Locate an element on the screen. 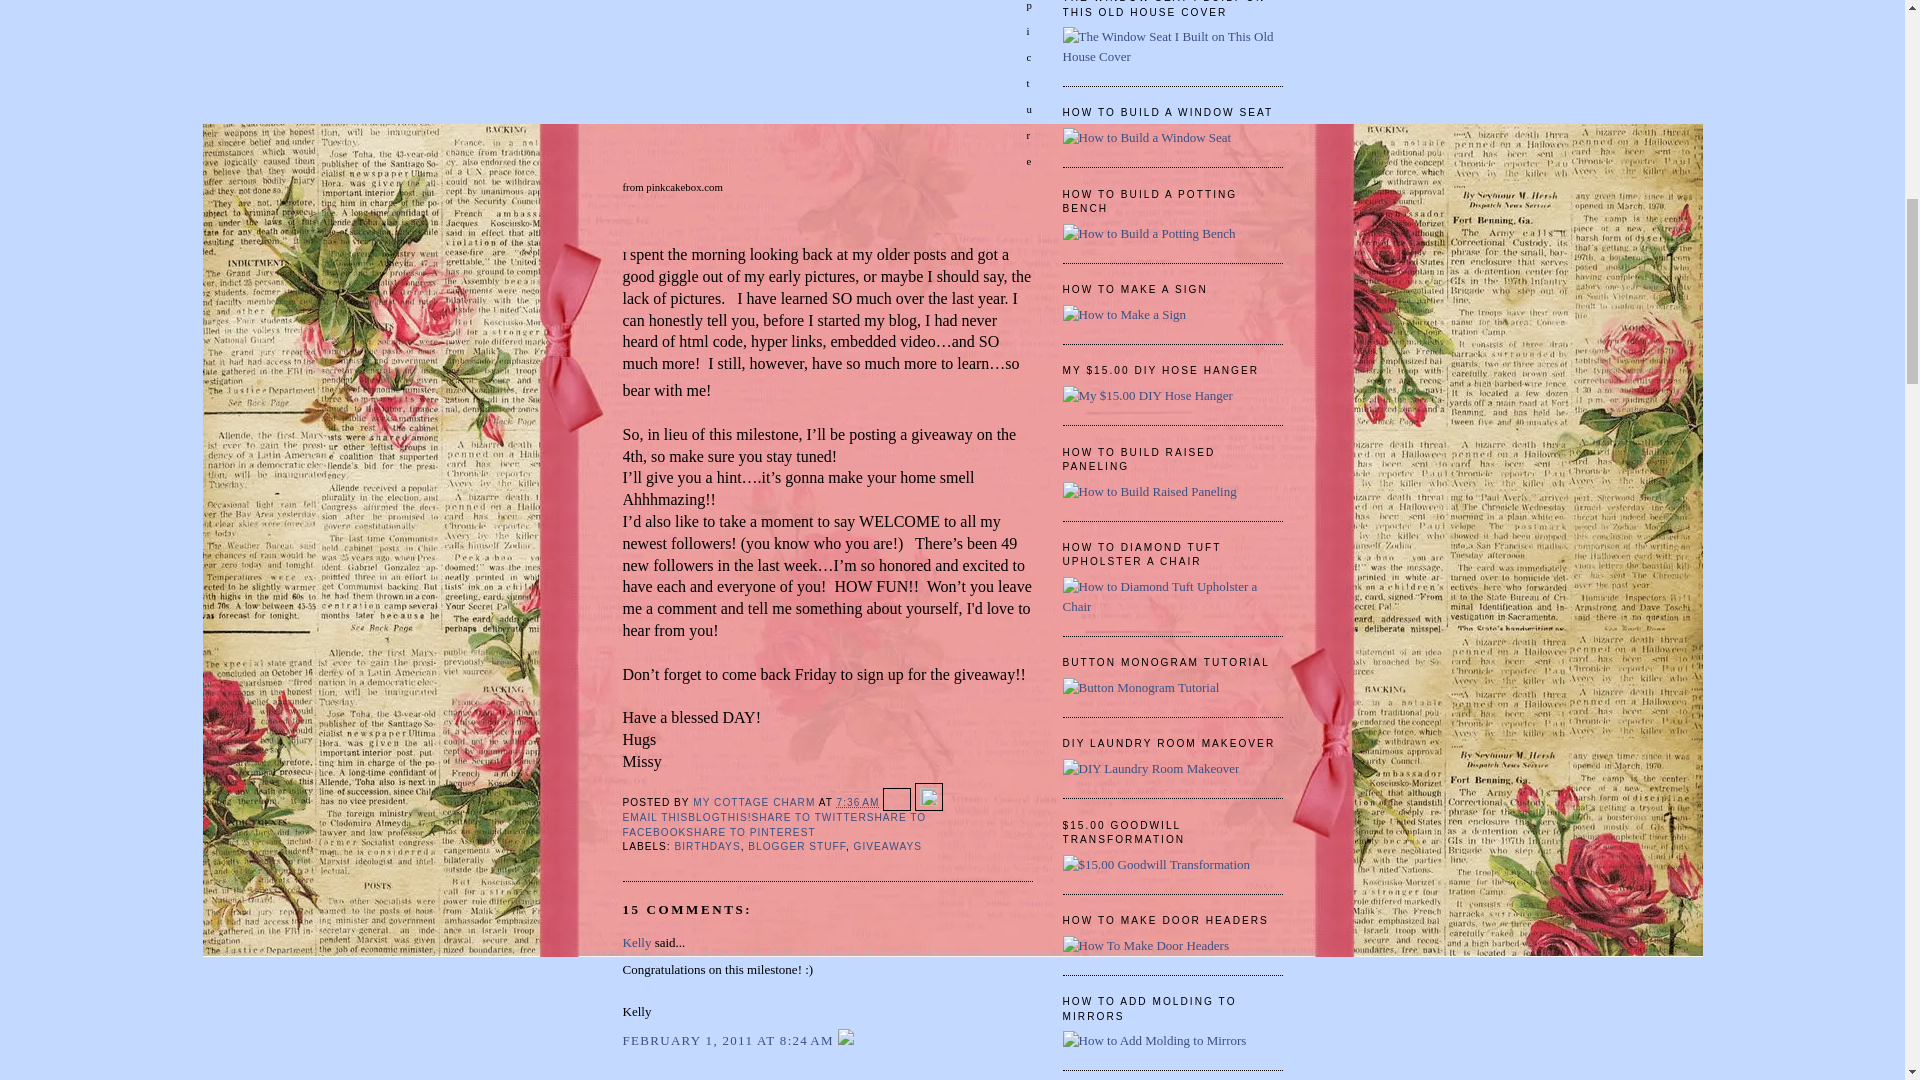 The height and width of the screenshot is (1080, 1920). SHARE TO FACEBOOK is located at coordinates (774, 824).